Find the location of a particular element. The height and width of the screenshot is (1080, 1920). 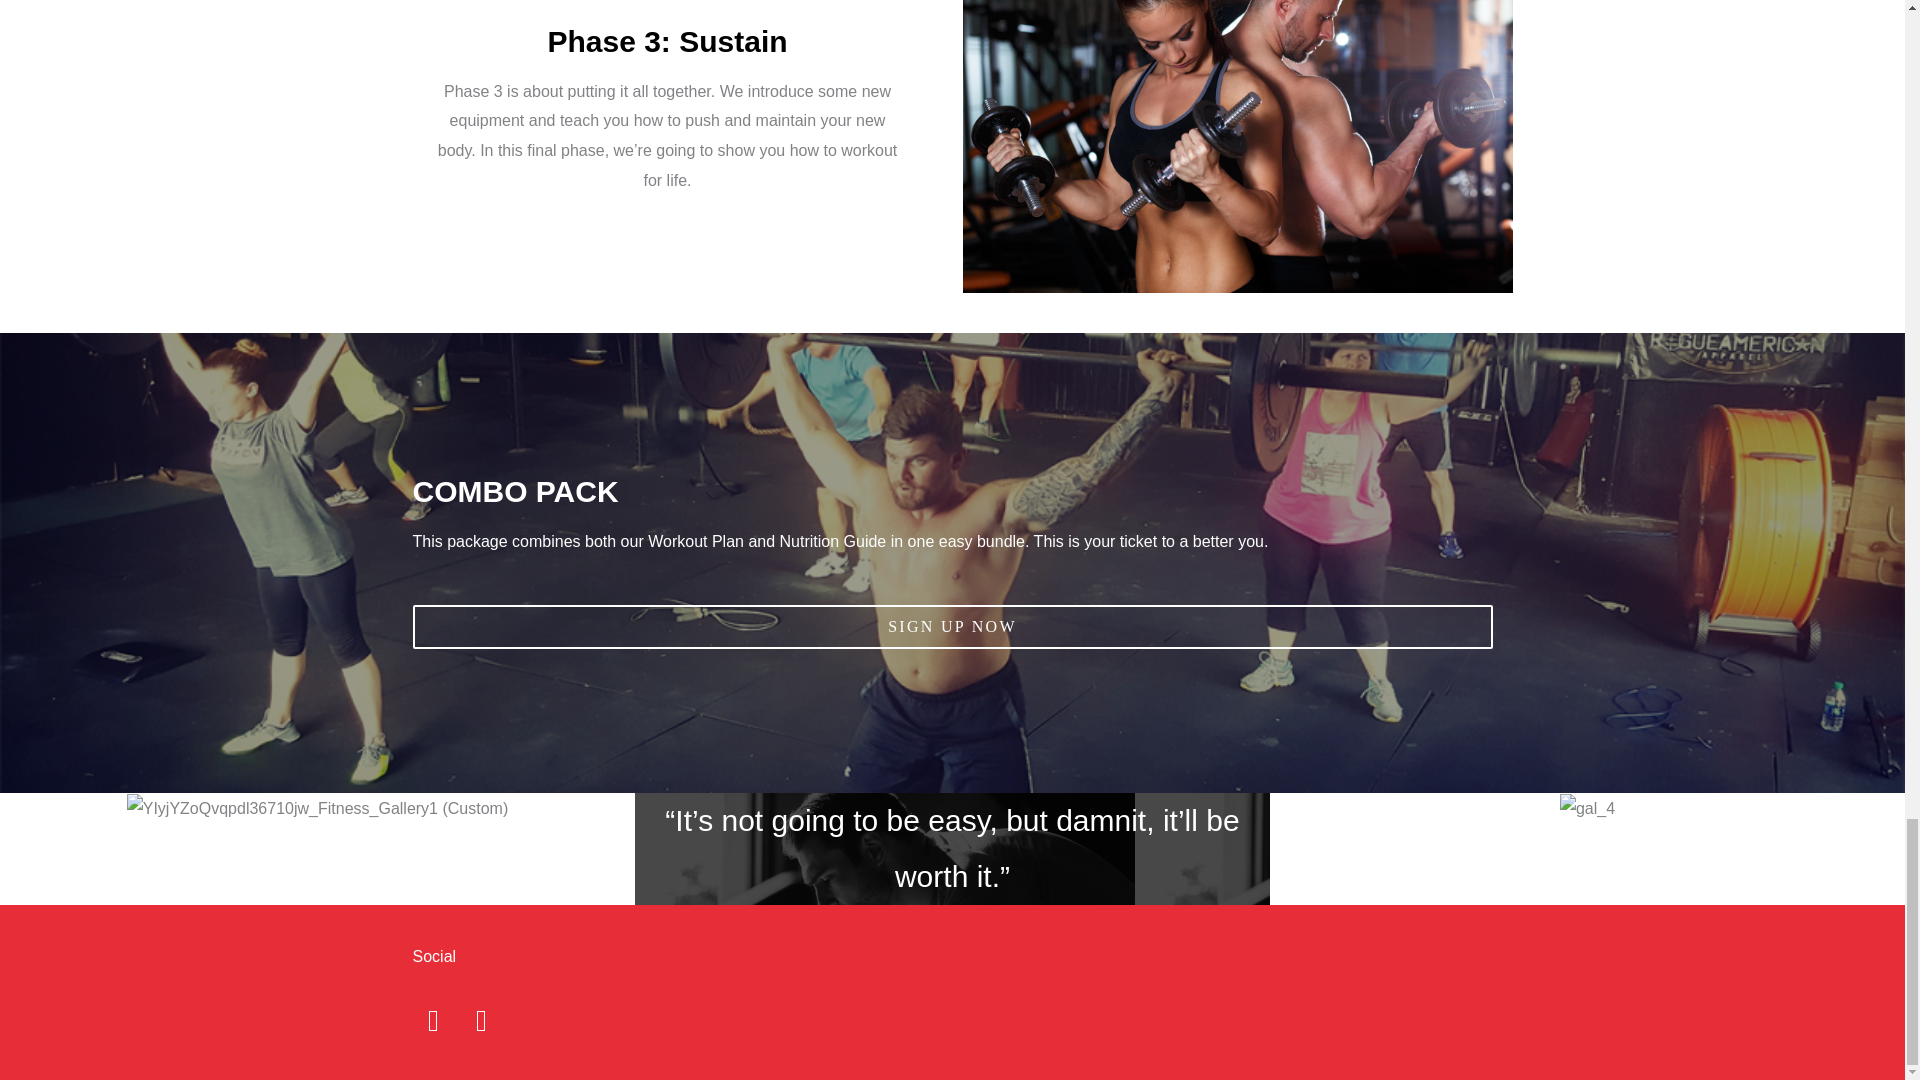

SIGN UP NOW is located at coordinates (952, 626).